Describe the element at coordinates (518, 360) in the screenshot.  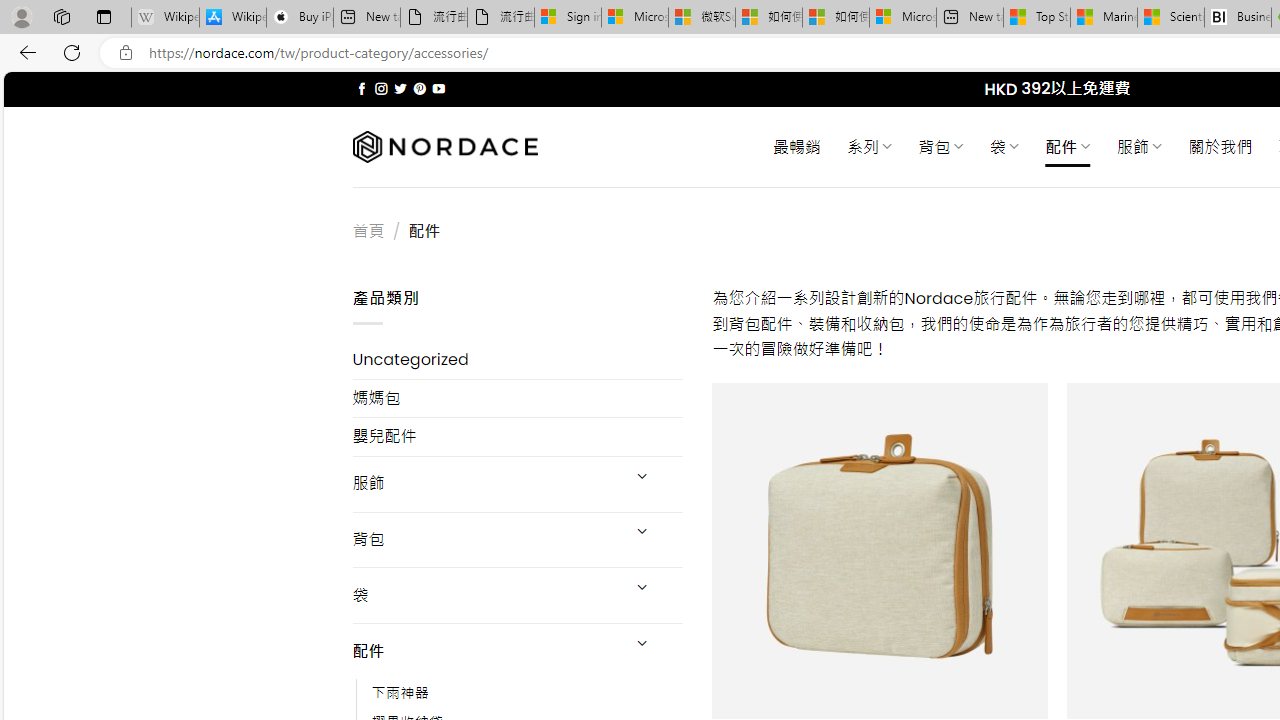
I see `Uncategorized` at that location.